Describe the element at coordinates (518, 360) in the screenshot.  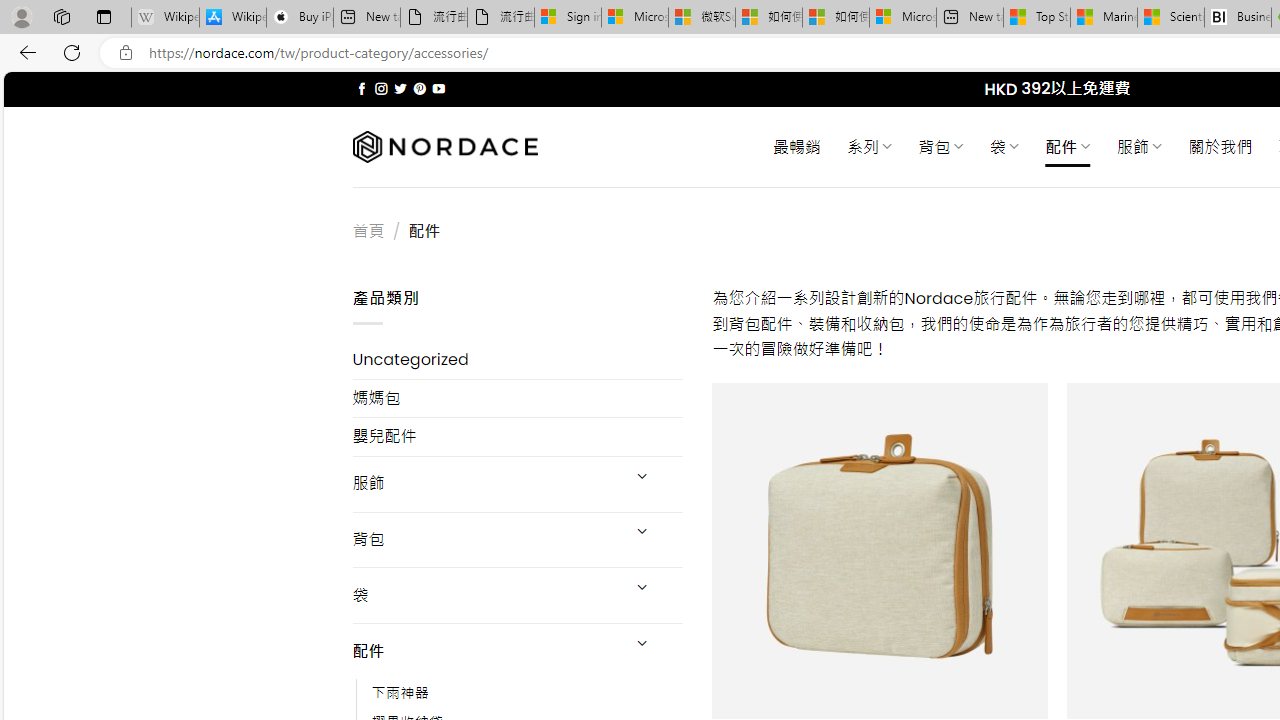
I see `Uncategorized` at that location.